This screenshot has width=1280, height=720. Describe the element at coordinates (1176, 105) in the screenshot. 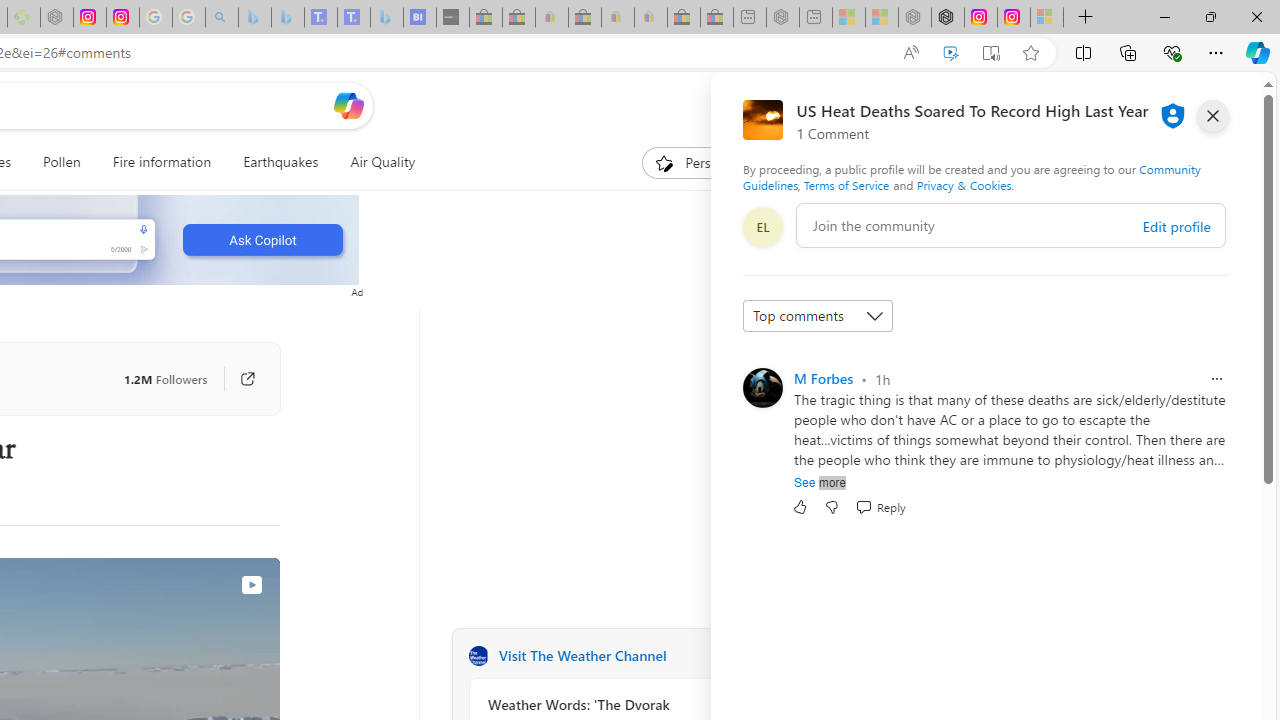

I see `Notifications` at that location.